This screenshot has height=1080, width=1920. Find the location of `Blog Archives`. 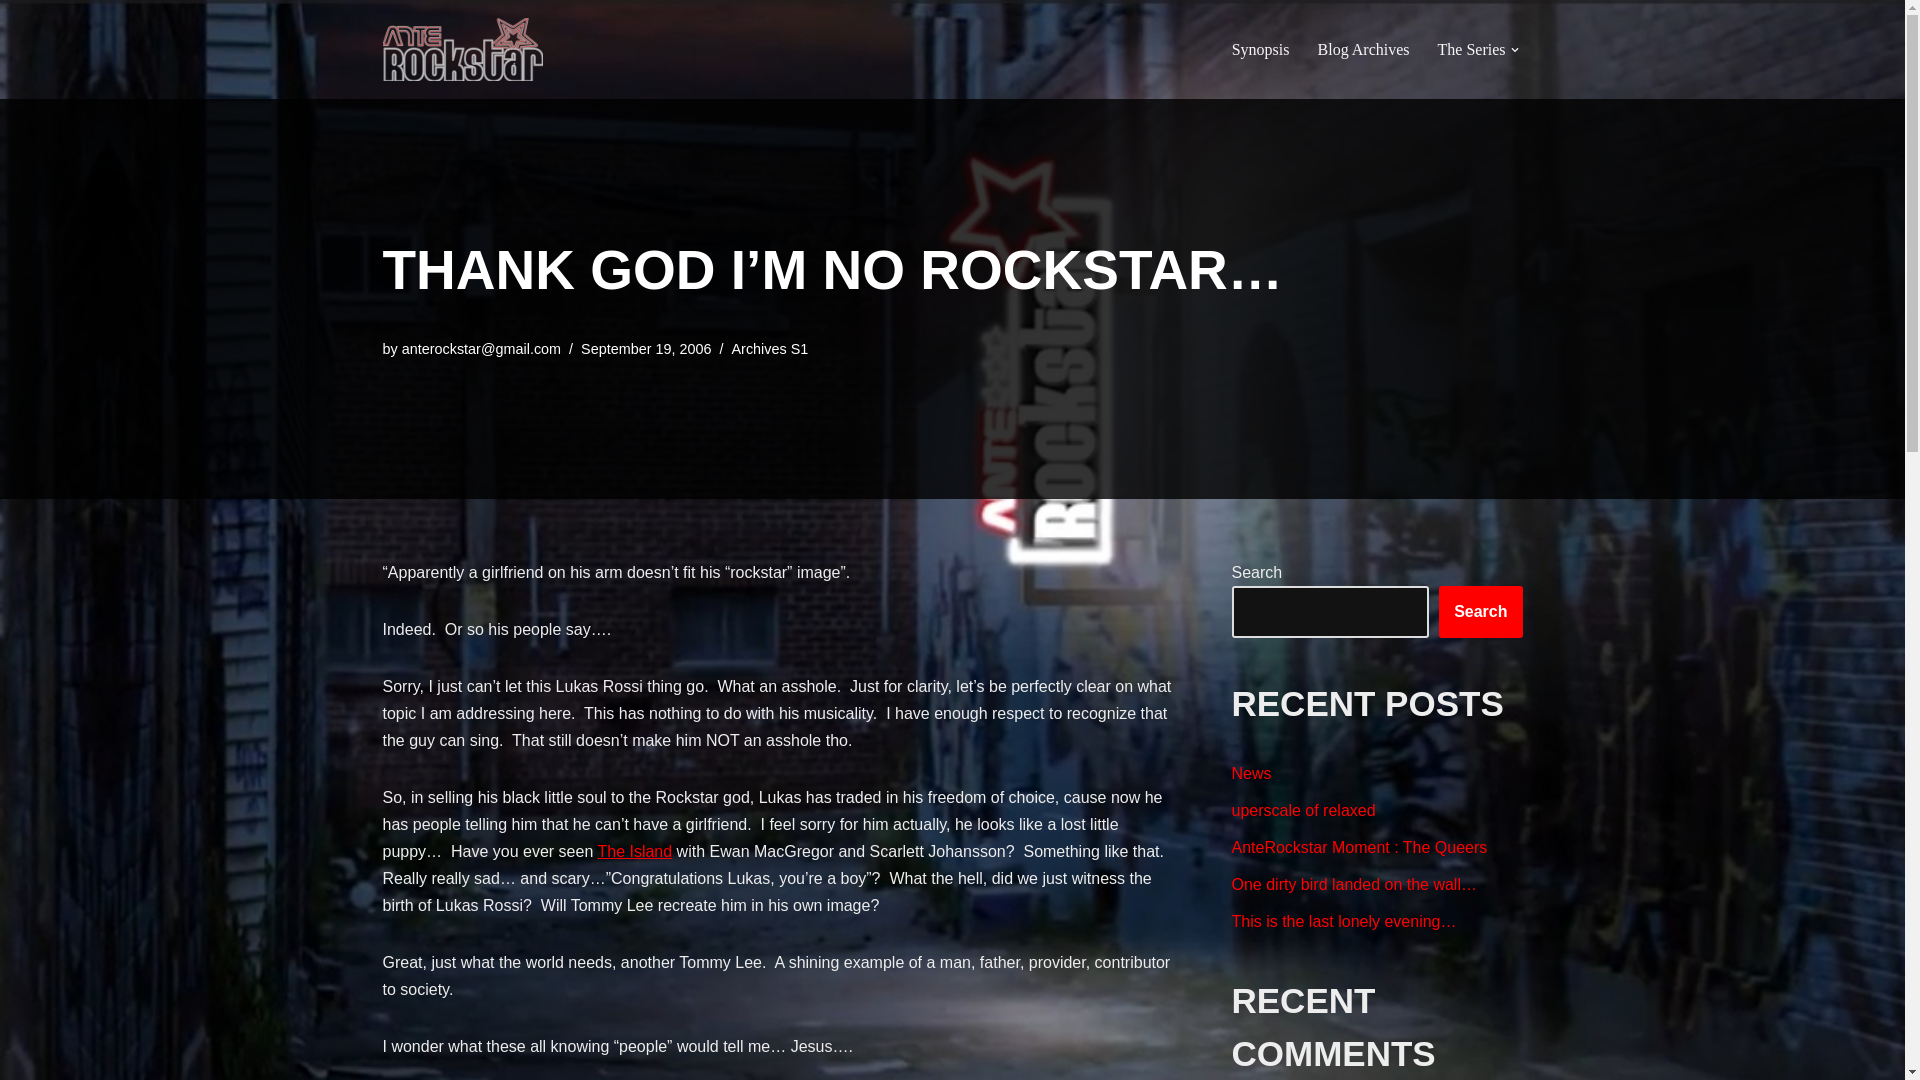

Blog Archives is located at coordinates (1363, 48).